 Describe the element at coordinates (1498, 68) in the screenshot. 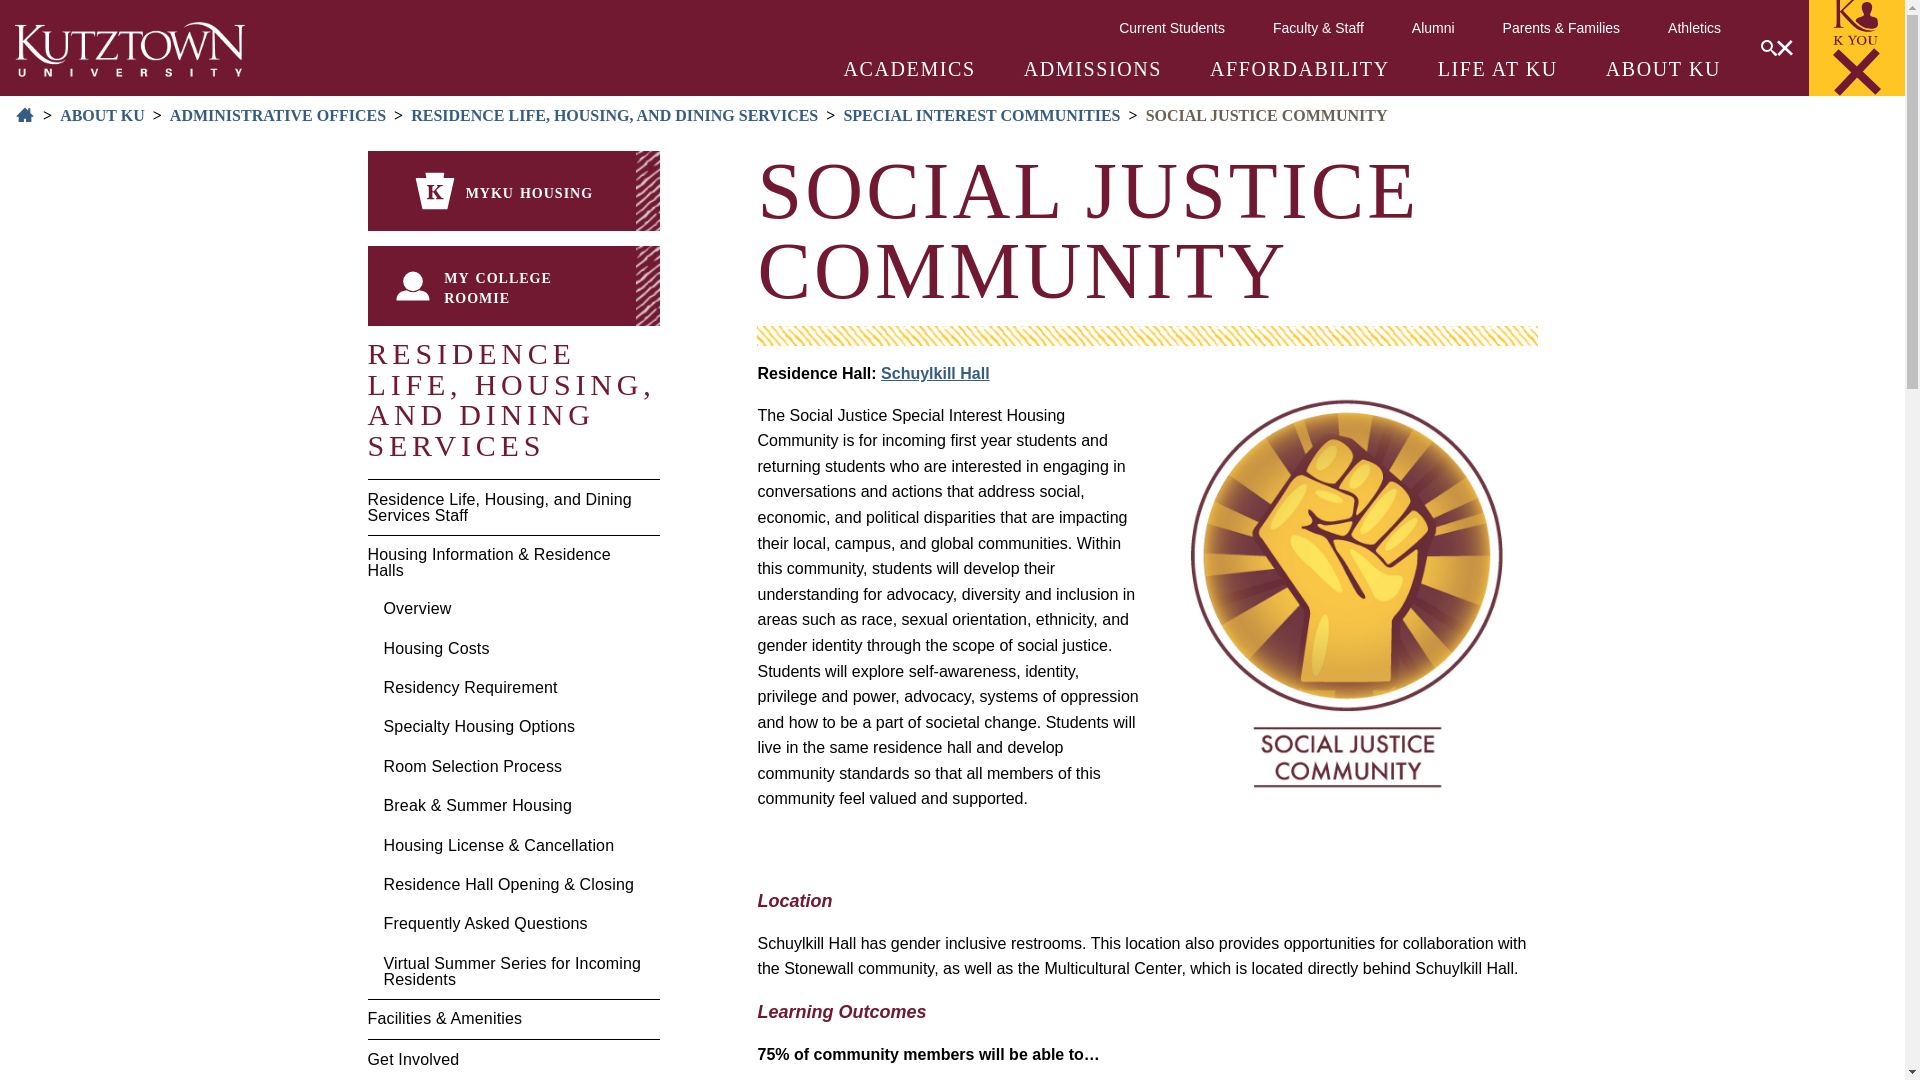

I see `LIFE AT KU` at that location.